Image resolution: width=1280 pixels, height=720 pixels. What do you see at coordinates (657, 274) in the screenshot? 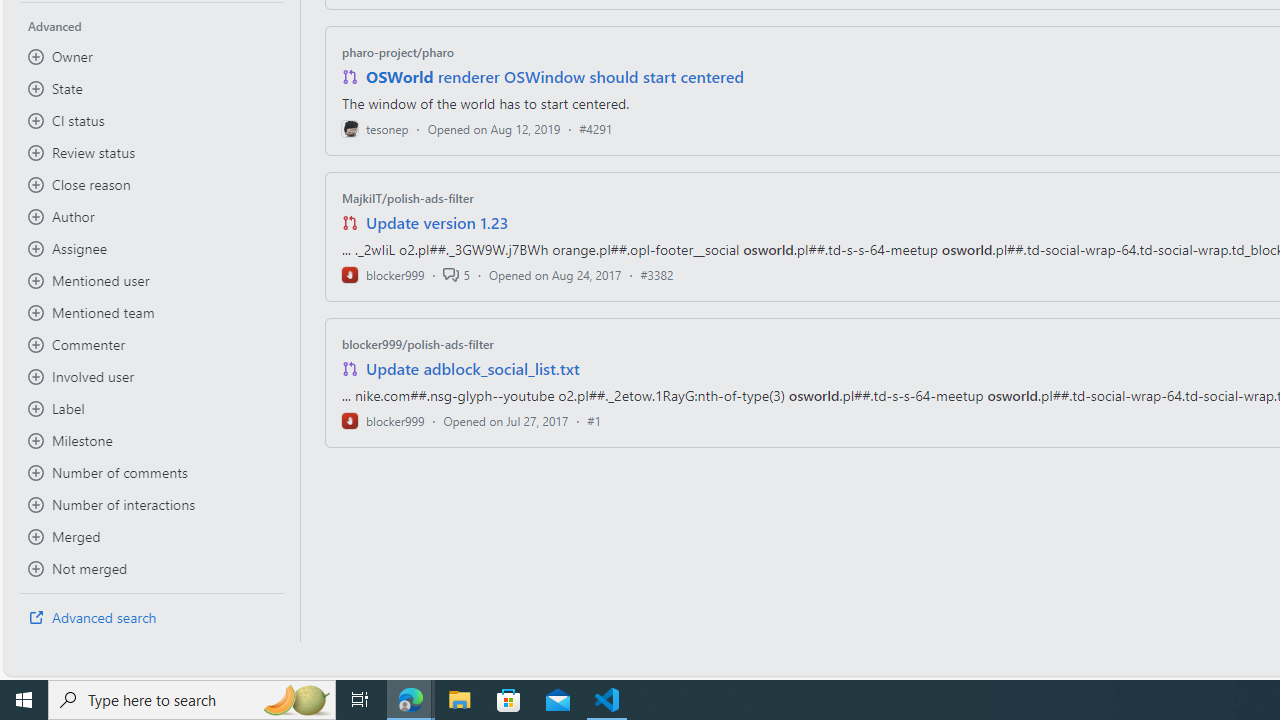
I see `#3382` at bounding box center [657, 274].